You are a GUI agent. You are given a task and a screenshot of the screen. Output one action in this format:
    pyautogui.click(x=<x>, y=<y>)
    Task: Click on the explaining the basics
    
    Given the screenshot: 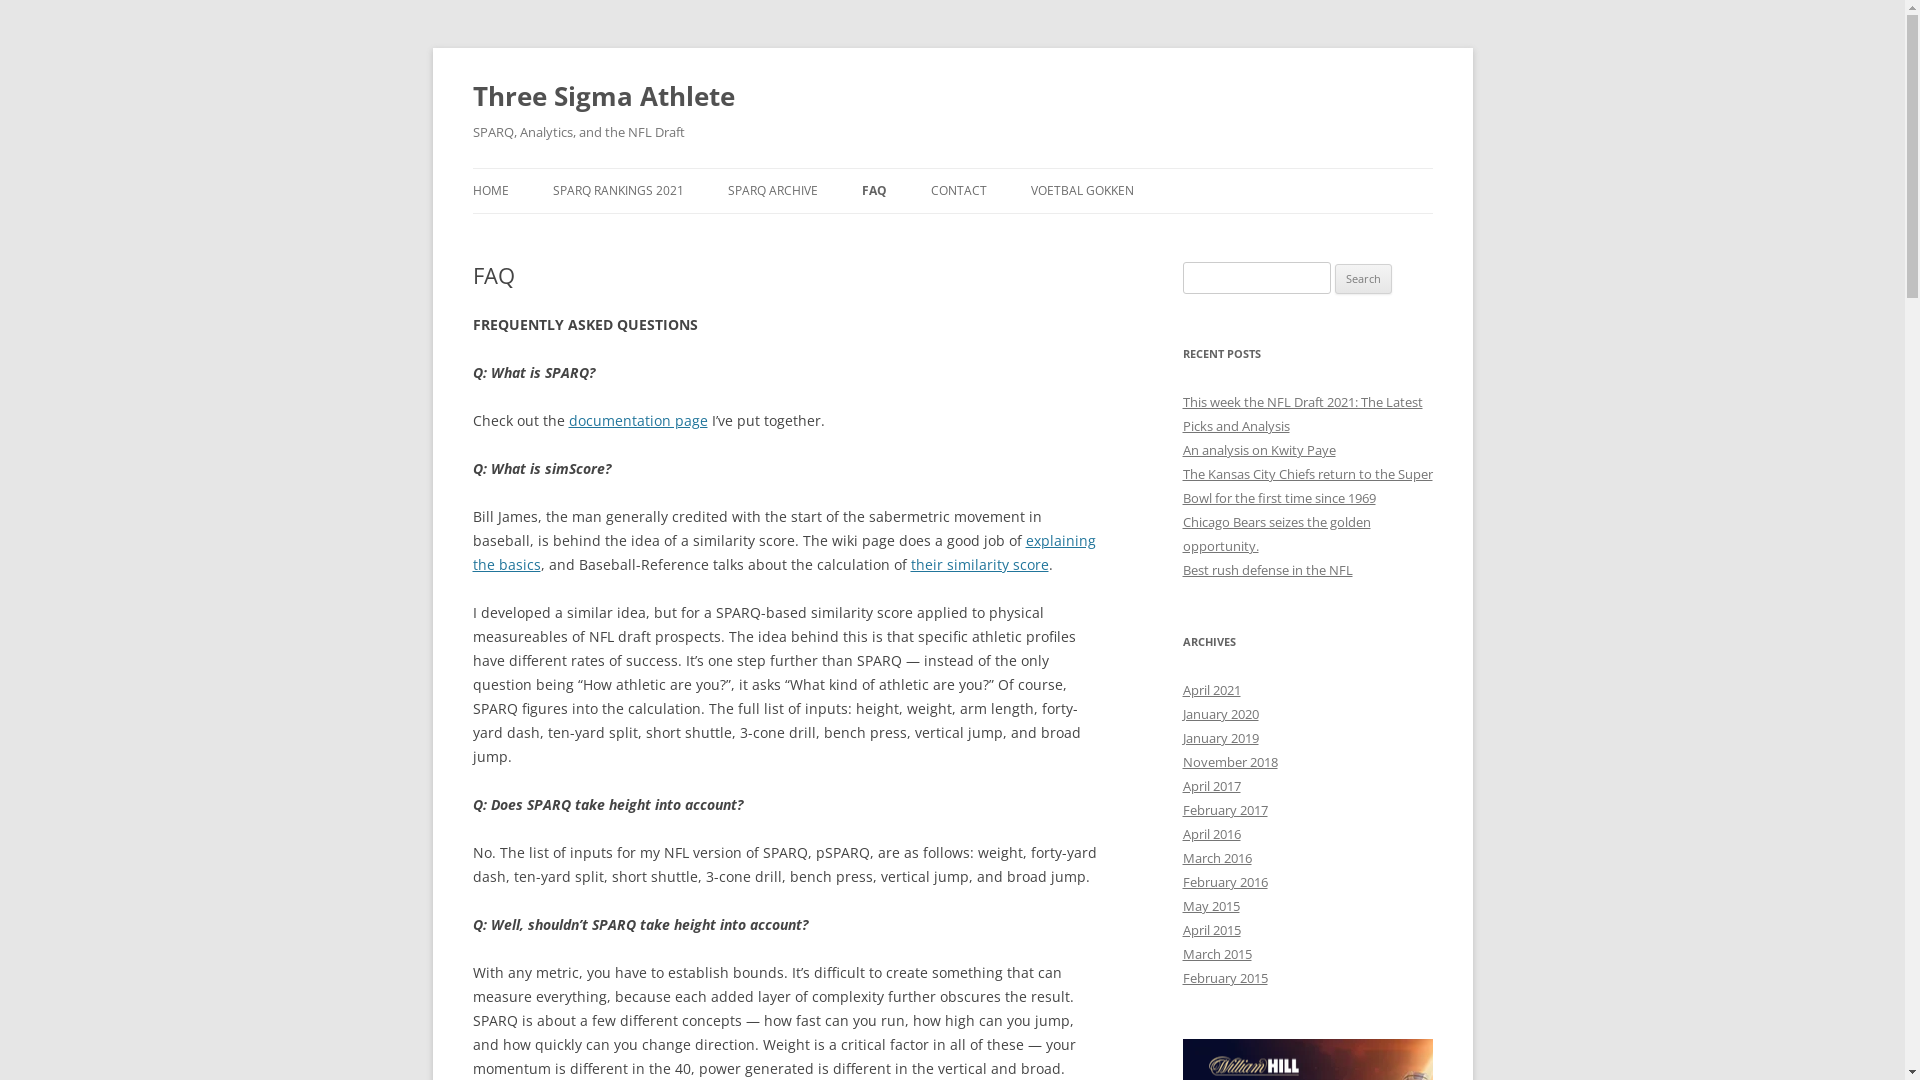 What is the action you would take?
    pyautogui.click(x=784, y=552)
    